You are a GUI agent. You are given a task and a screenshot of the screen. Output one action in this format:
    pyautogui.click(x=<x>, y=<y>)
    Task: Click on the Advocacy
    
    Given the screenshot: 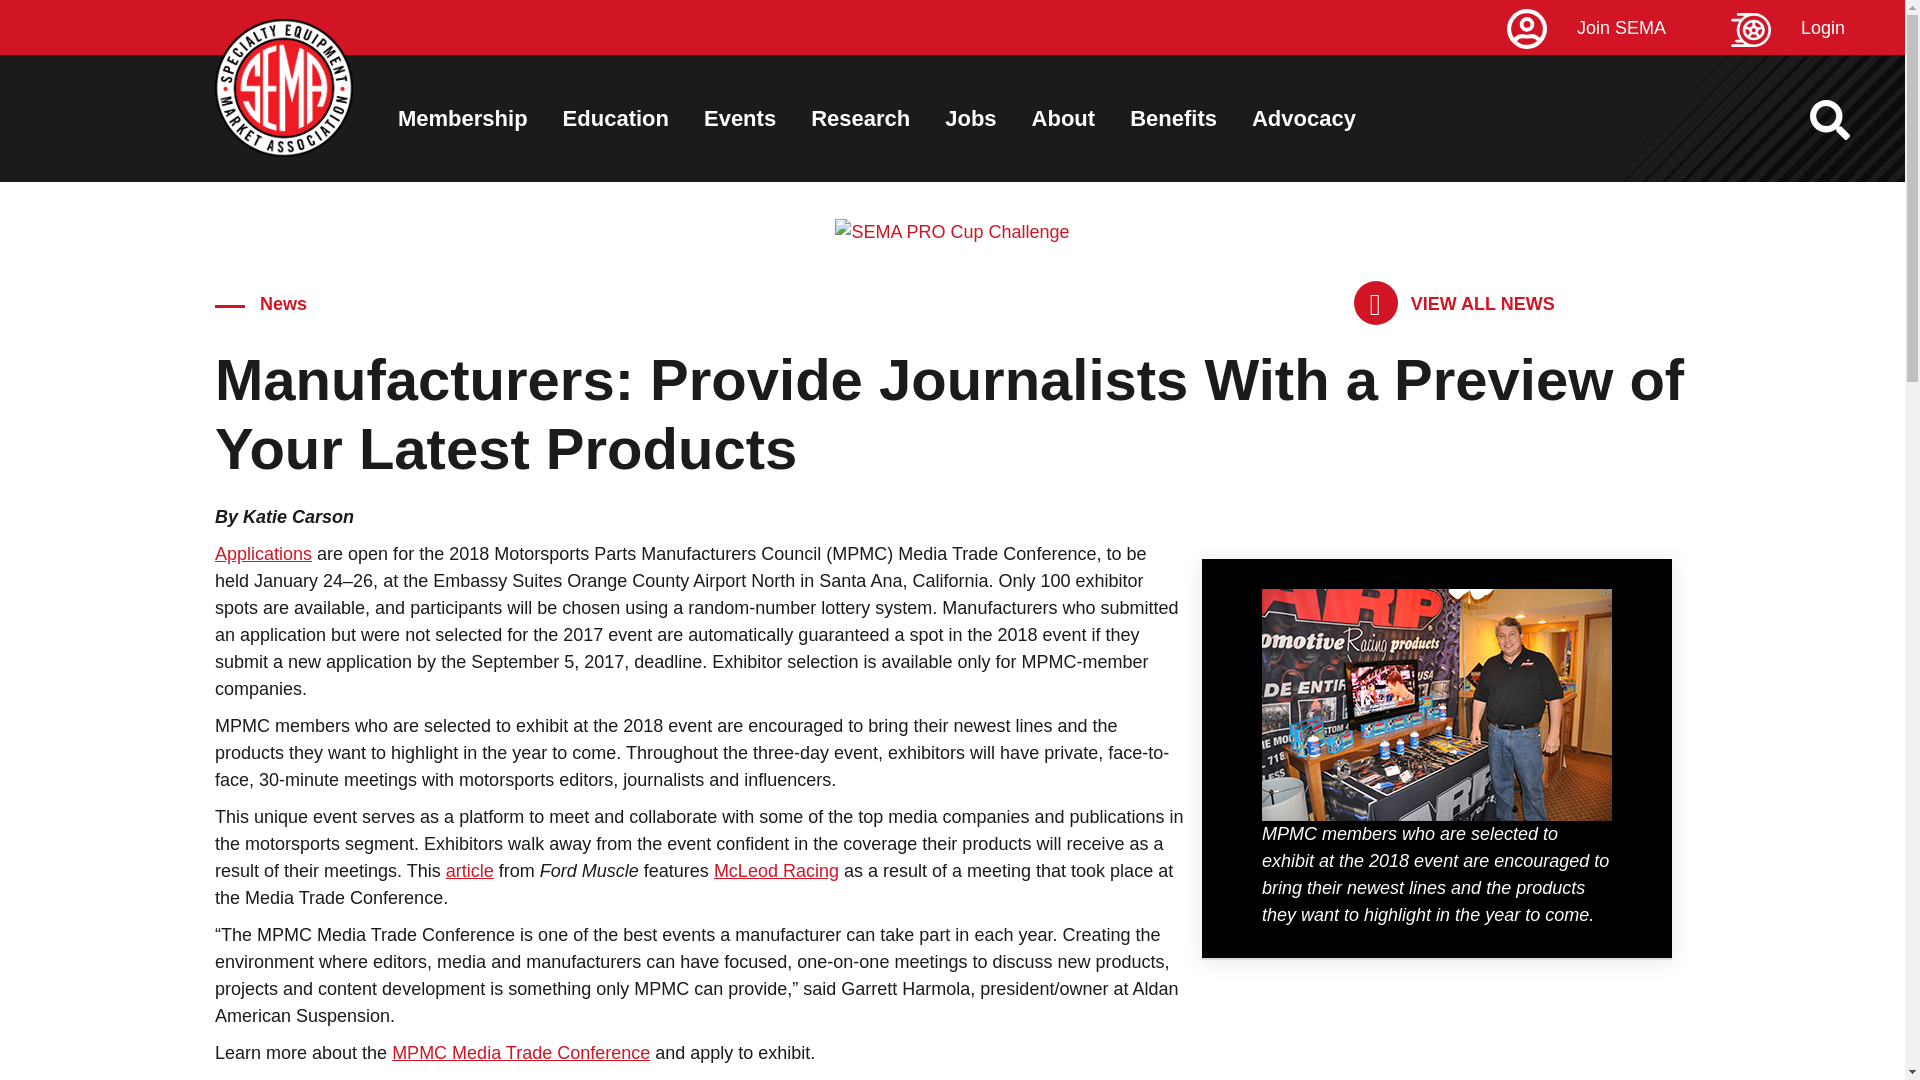 What is the action you would take?
    pyautogui.click(x=1303, y=118)
    